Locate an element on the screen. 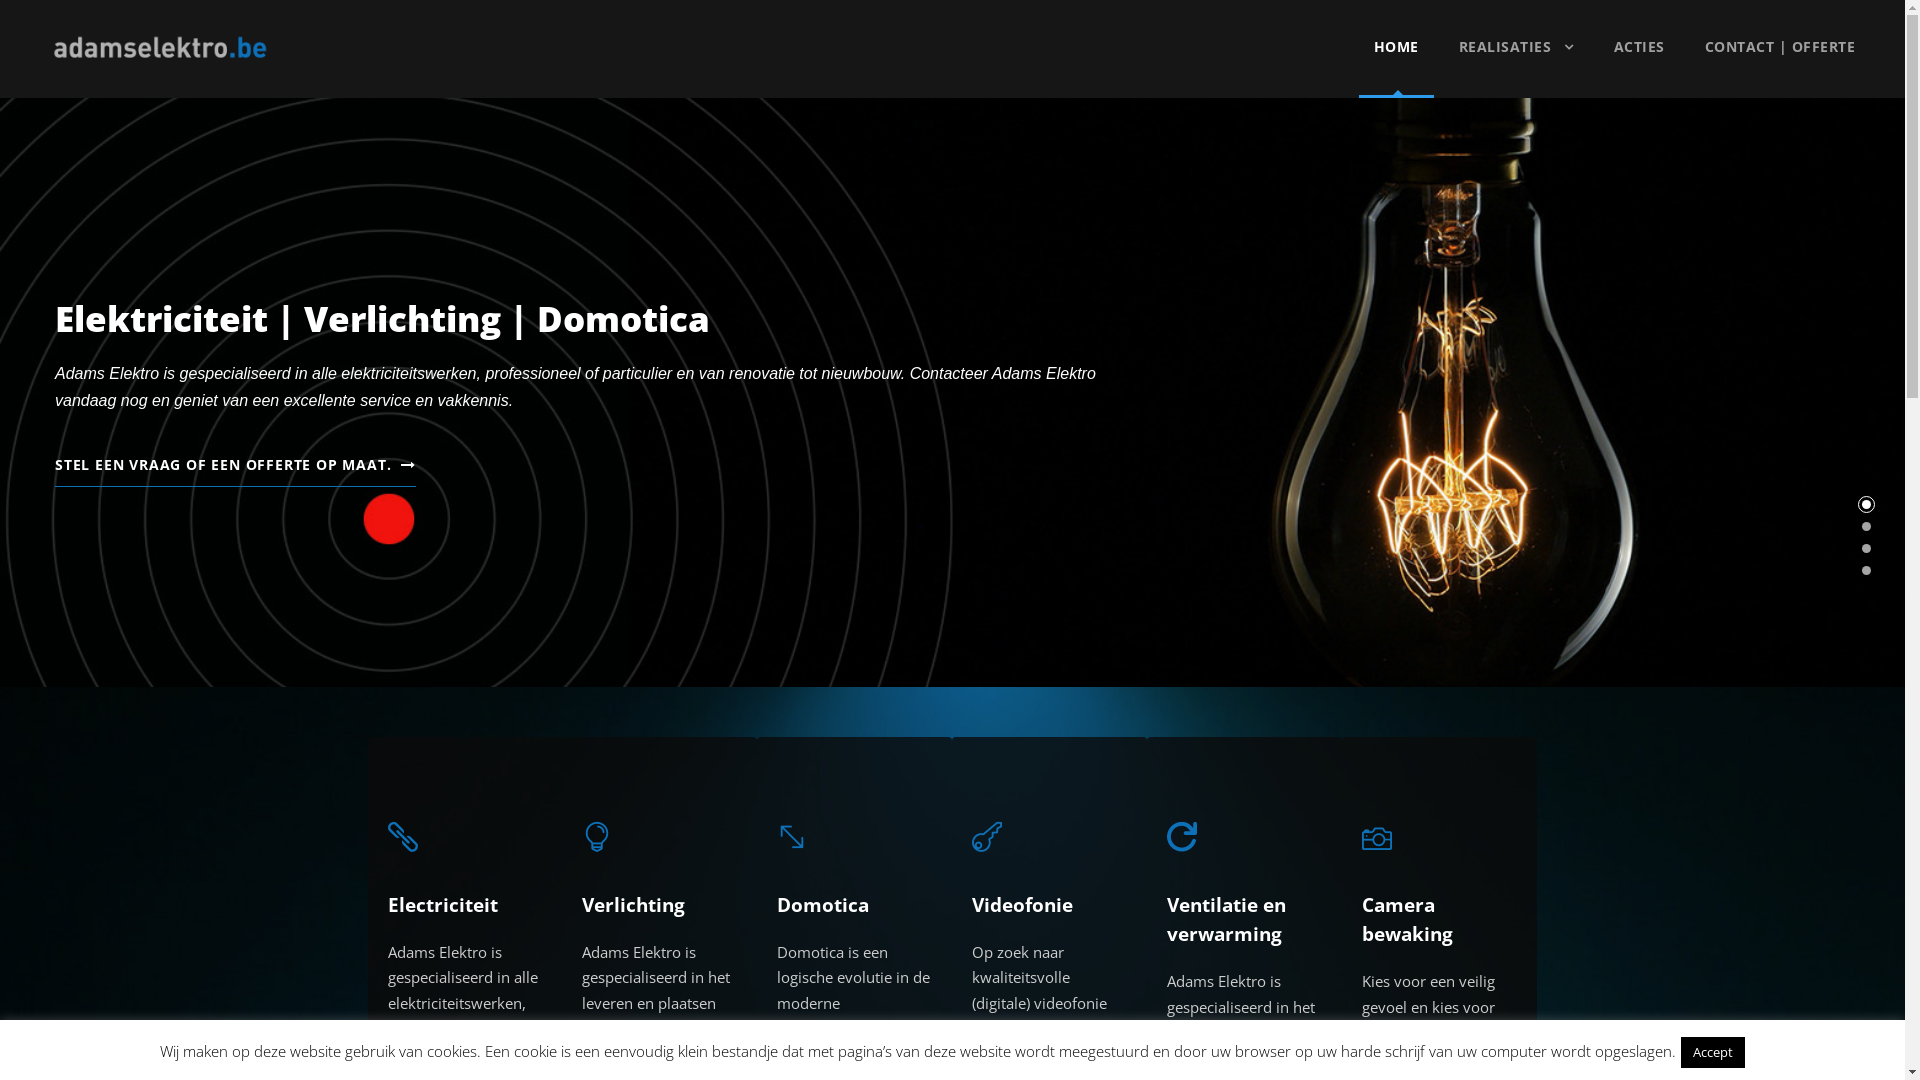  ACTIES is located at coordinates (1640, 66).